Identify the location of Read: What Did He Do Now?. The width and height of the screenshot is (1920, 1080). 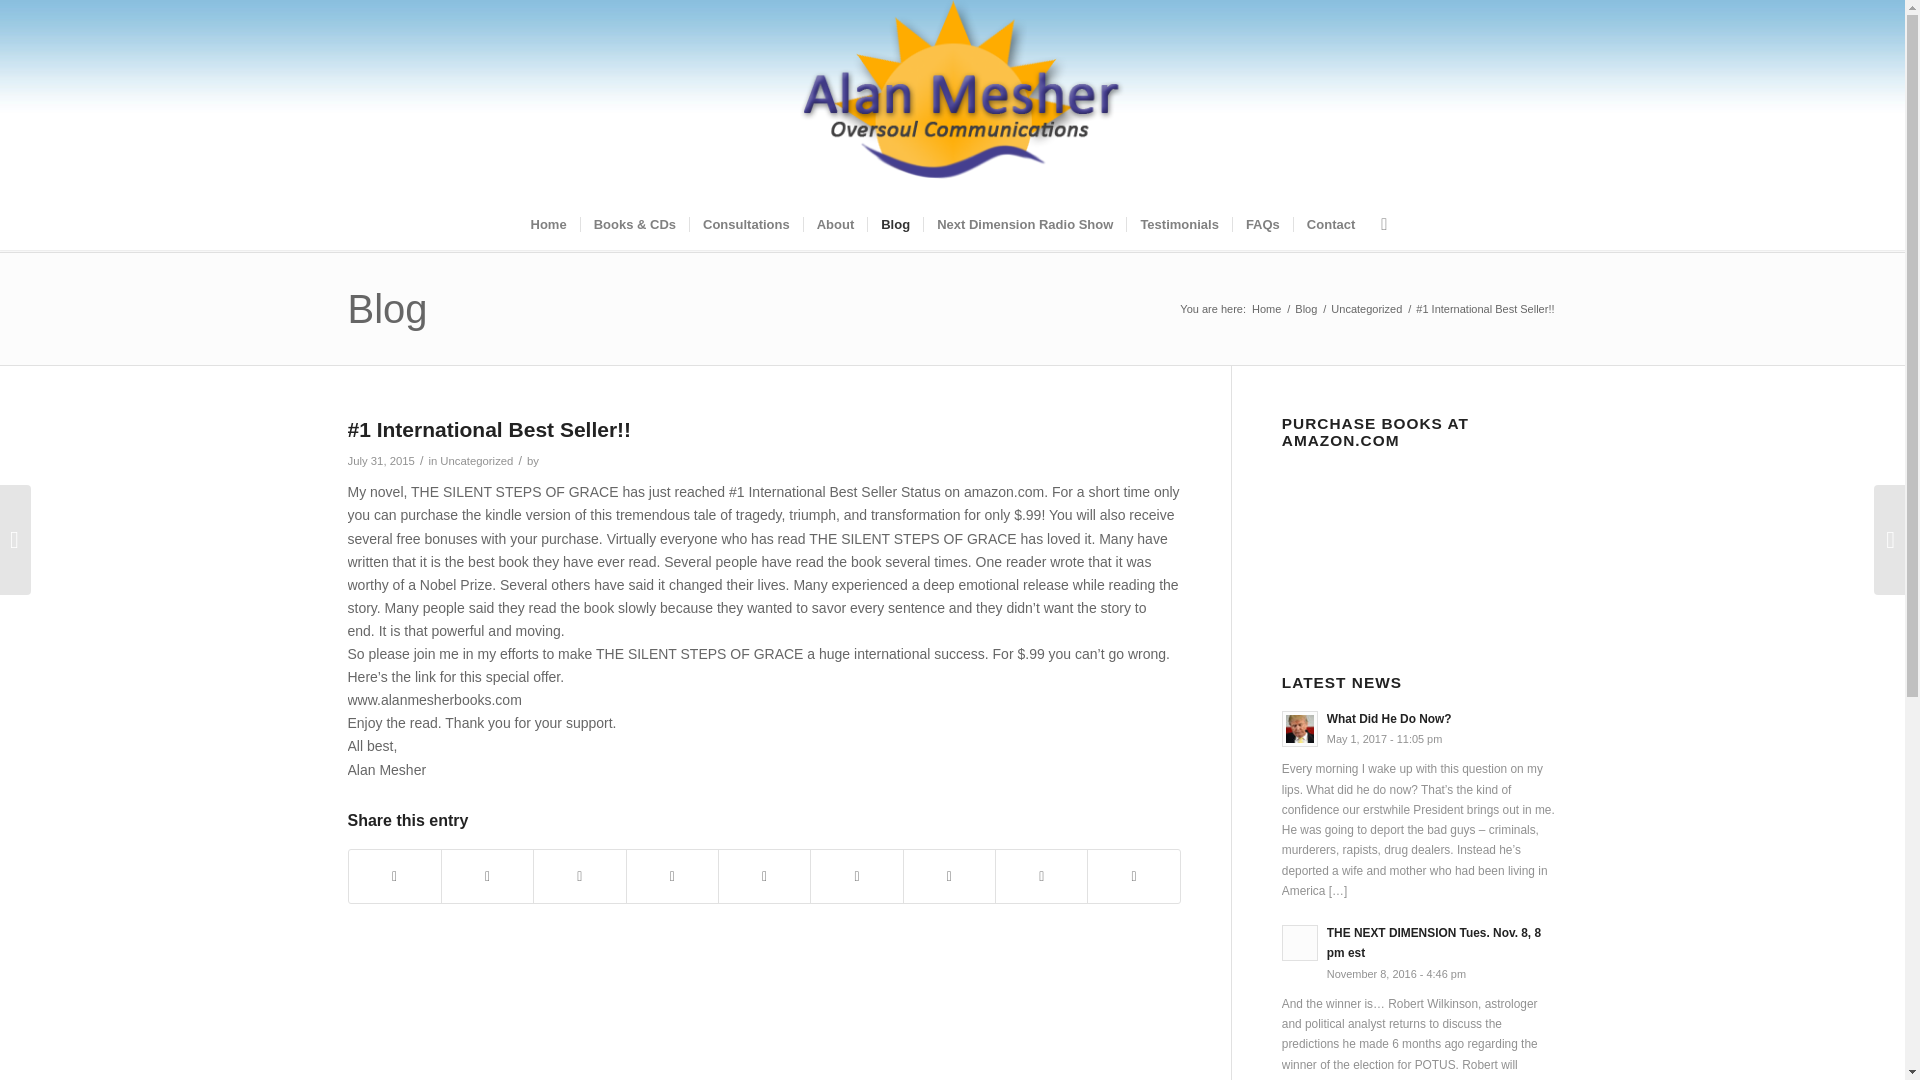
(1300, 728).